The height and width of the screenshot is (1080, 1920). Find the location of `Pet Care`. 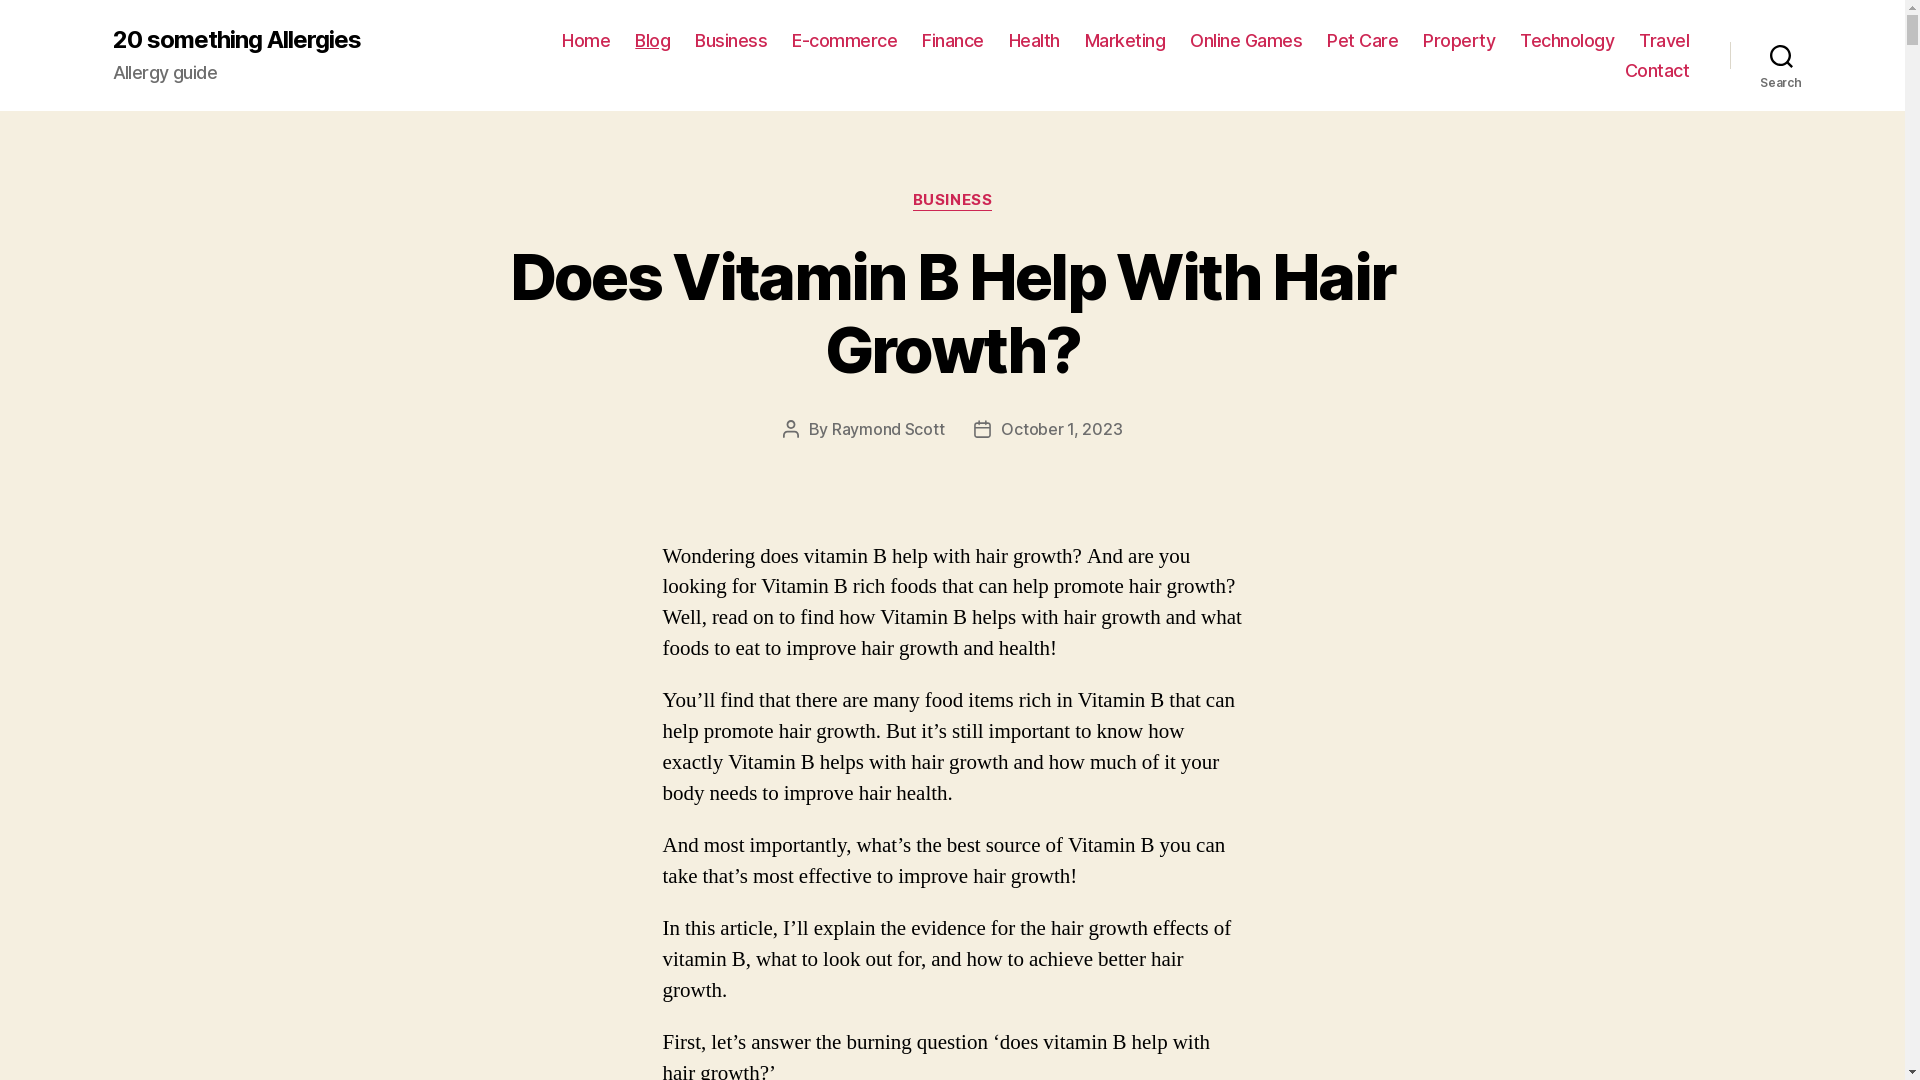

Pet Care is located at coordinates (1362, 41).